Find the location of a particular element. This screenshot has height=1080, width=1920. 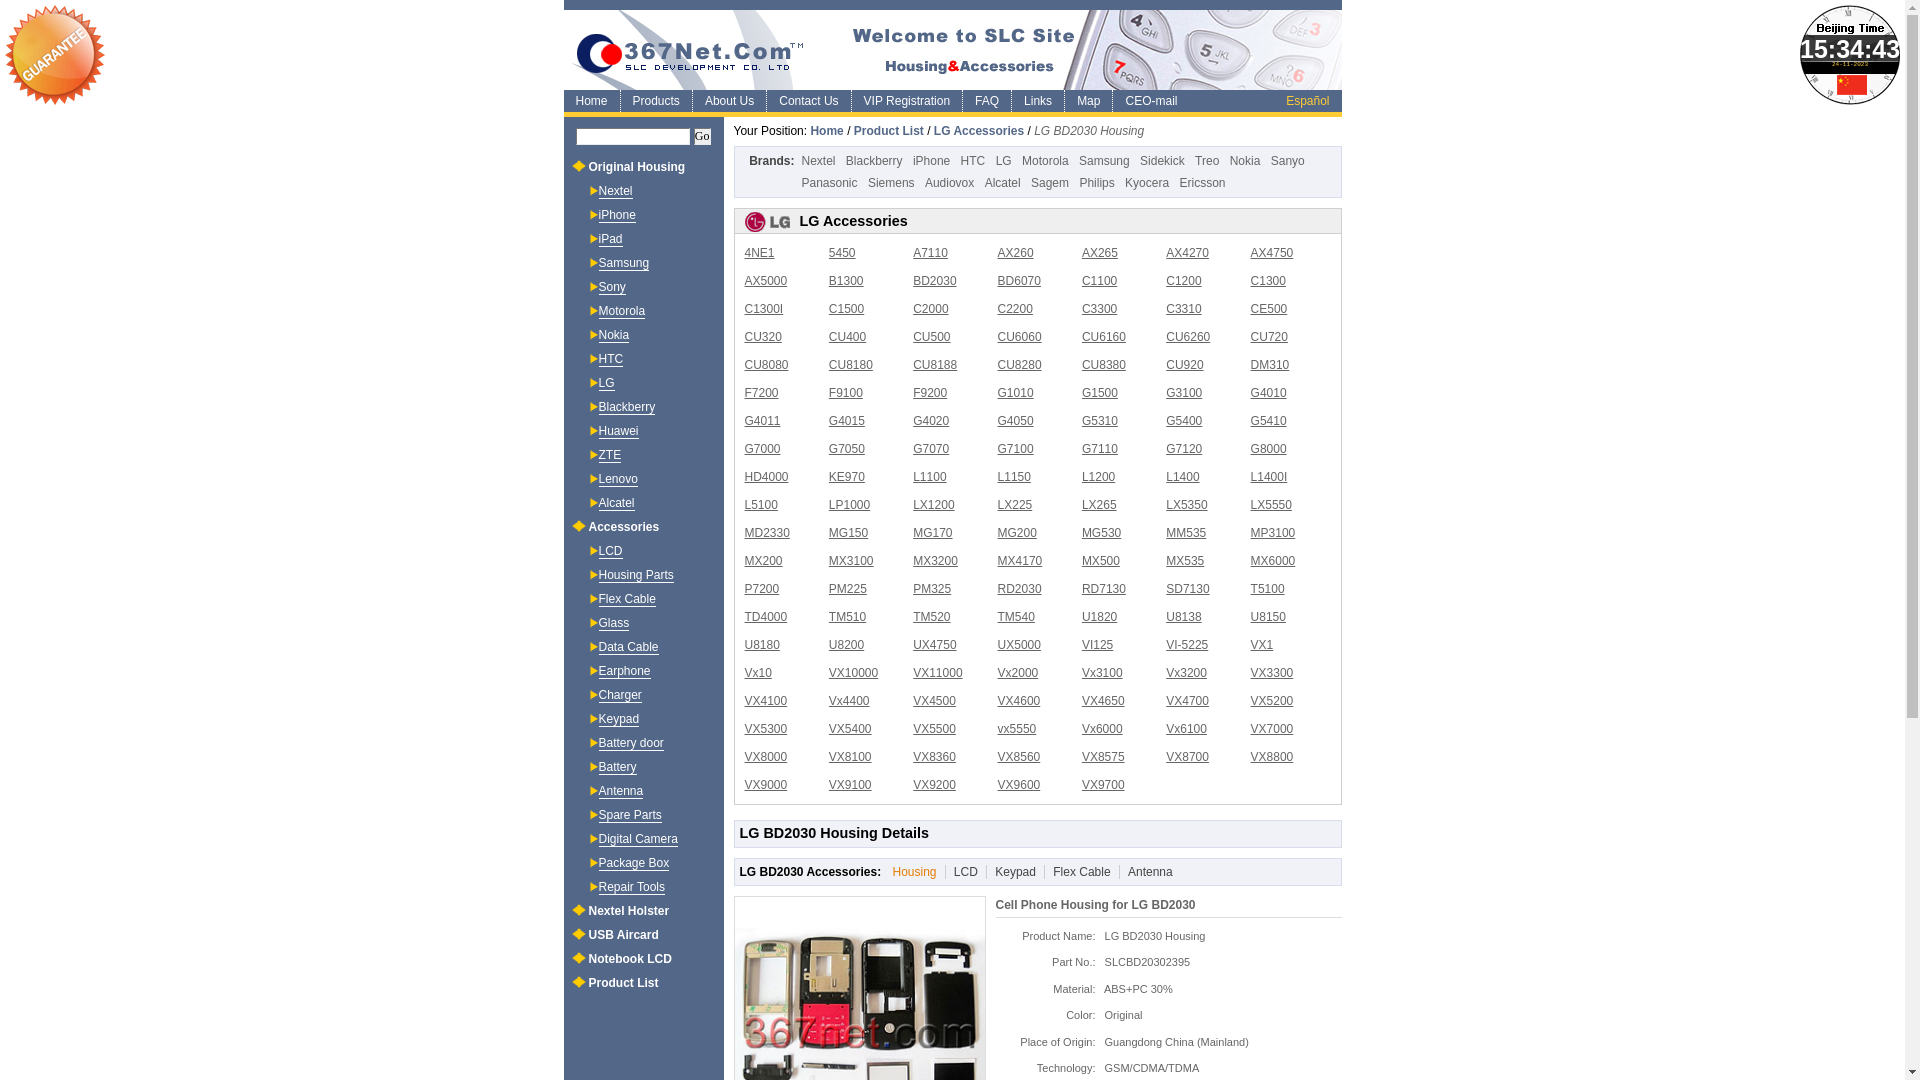

F9100 is located at coordinates (846, 393).